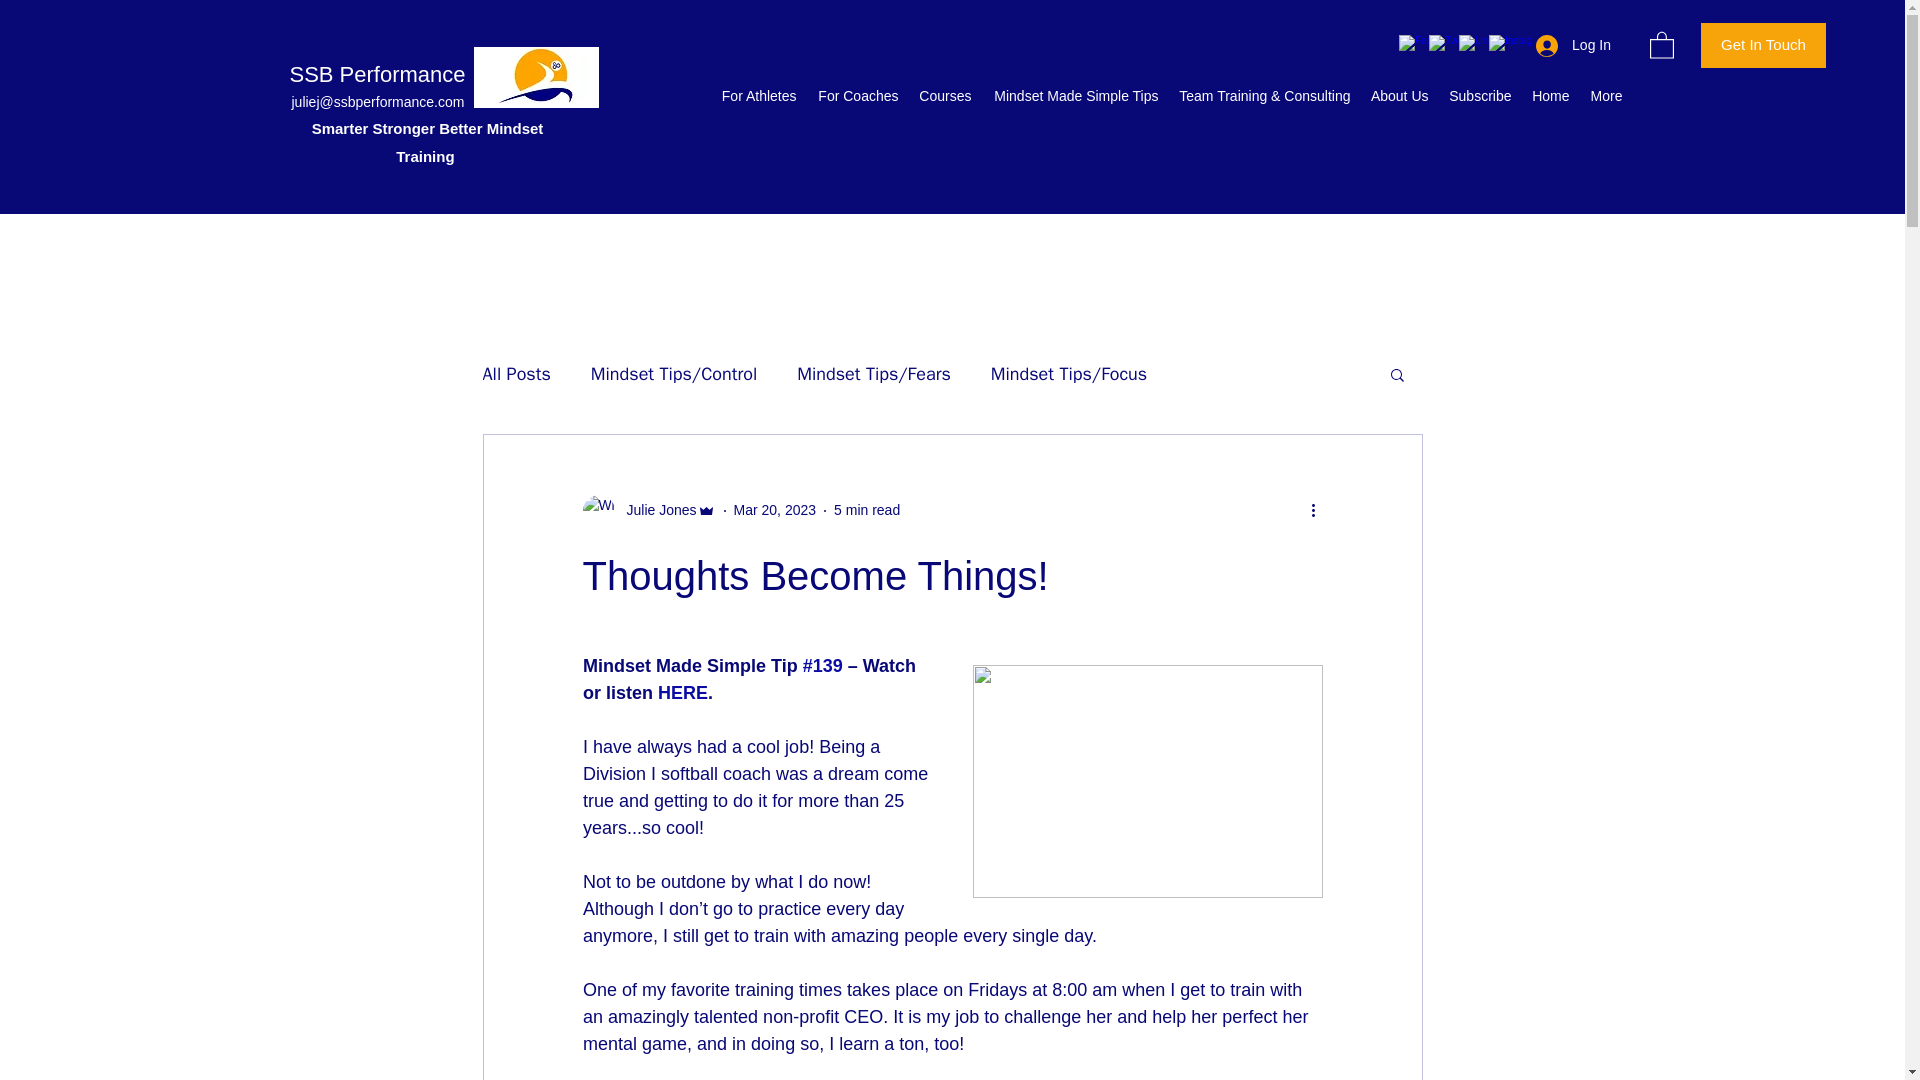  I want to click on Subscribe, so click(1479, 96).